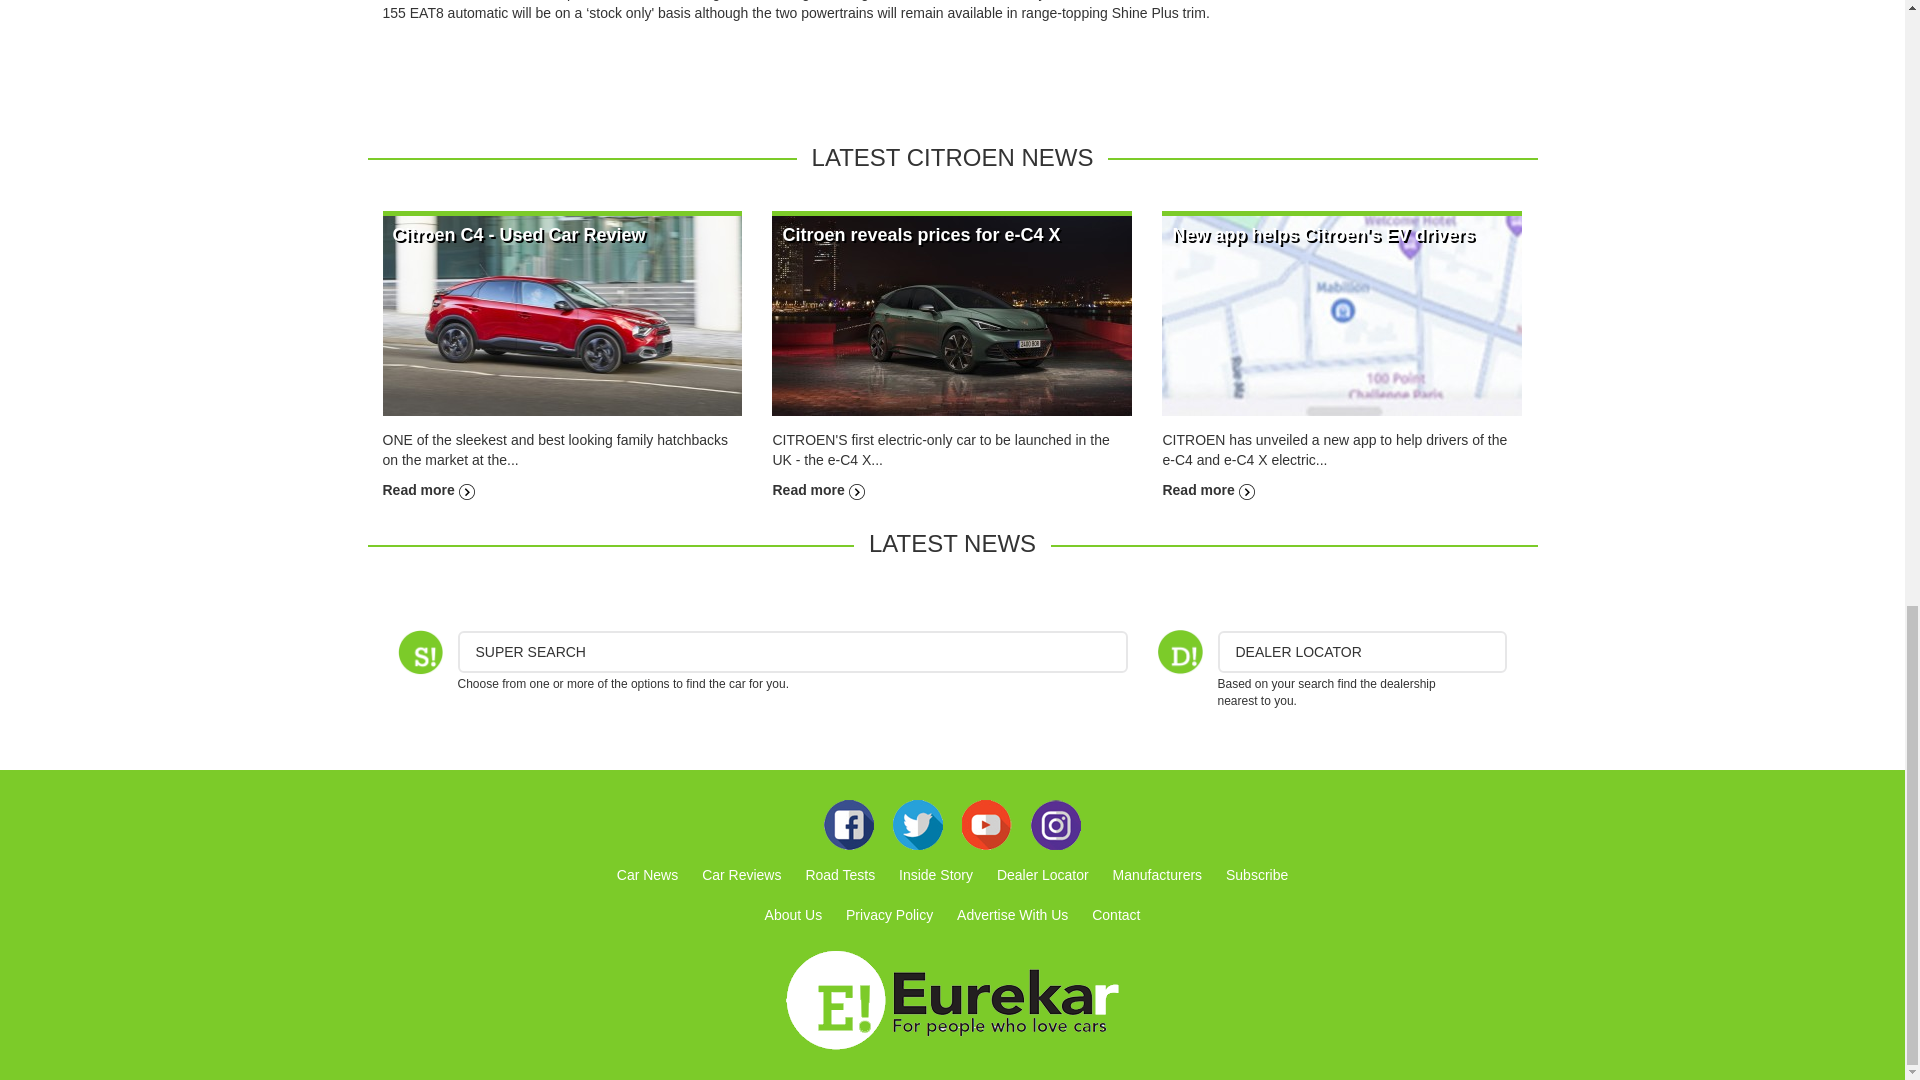 This screenshot has width=1920, height=1080. What do you see at coordinates (952, 314) in the screenshot?
I see `Citroen reveals prices for e-C4 X` at bounding box center [952, 314].